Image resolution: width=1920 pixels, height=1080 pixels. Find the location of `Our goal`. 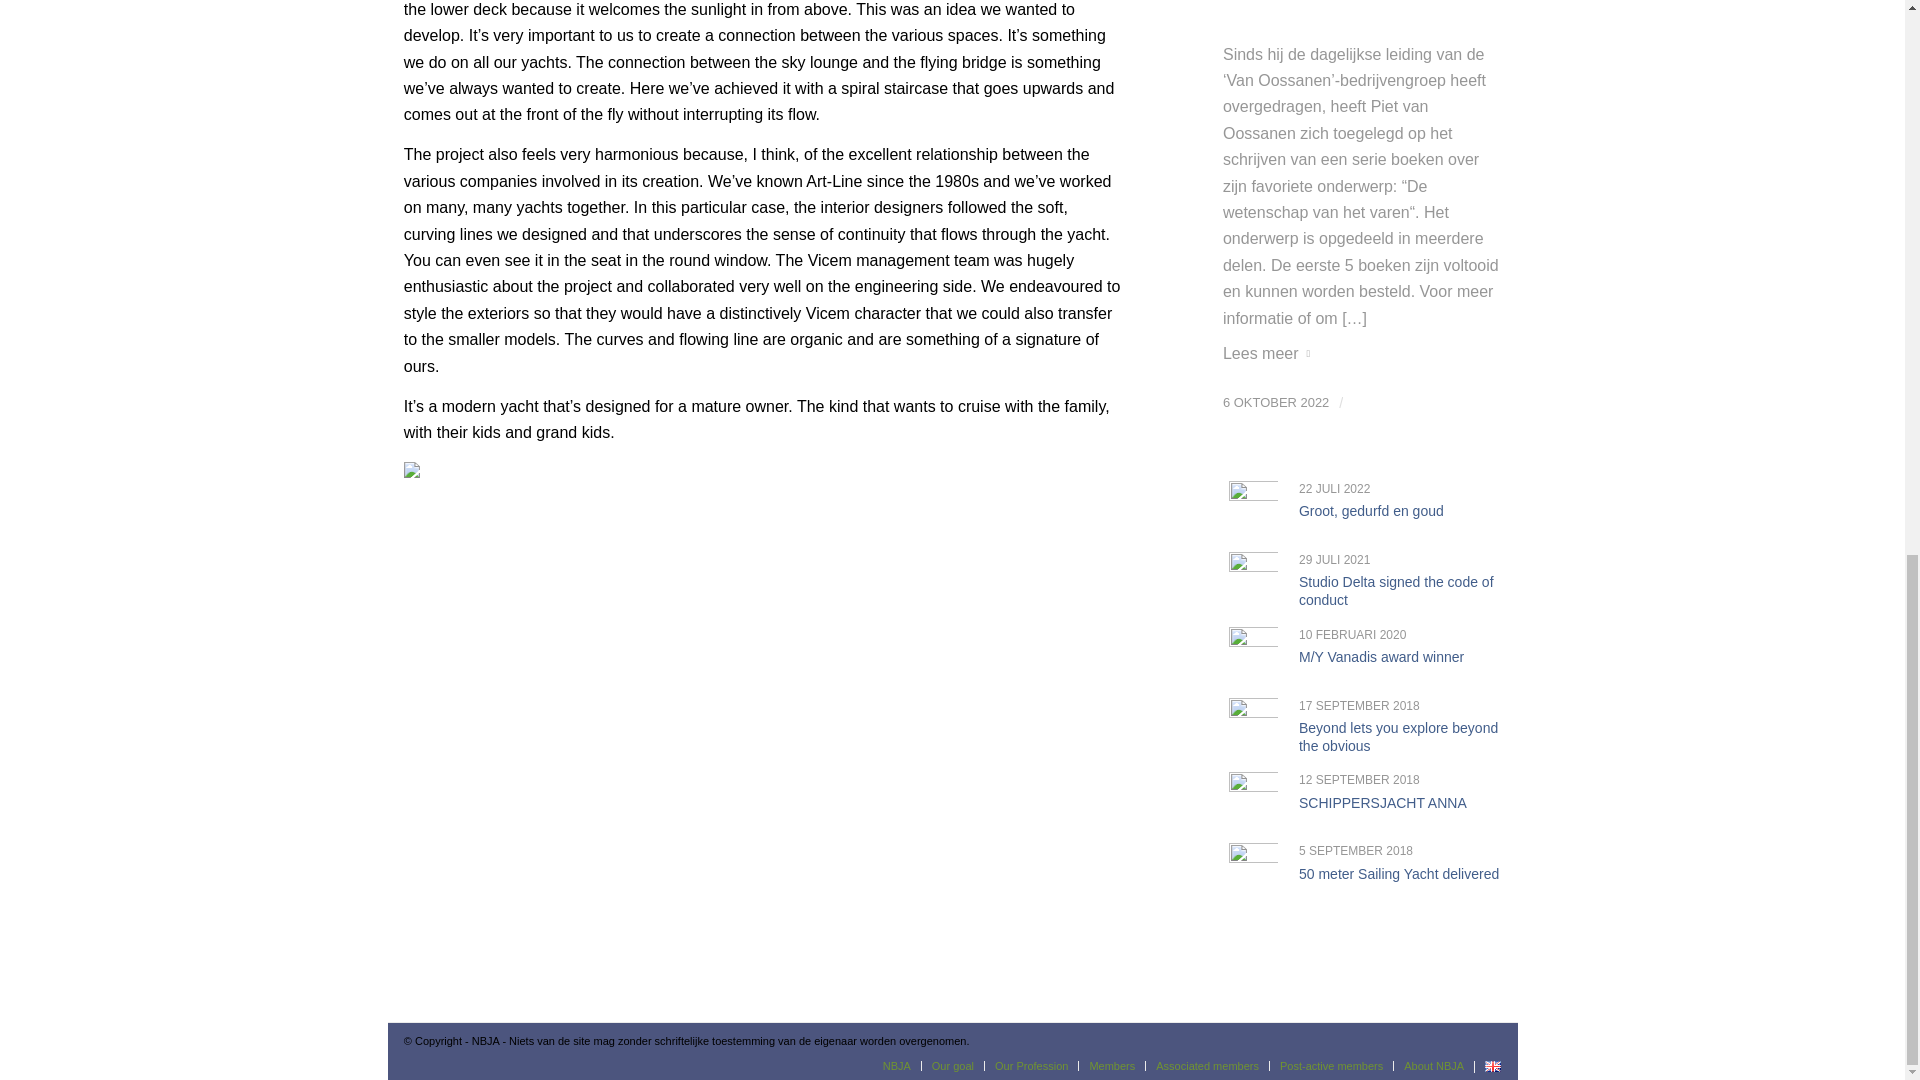

Our goal is located at coordinates (952, 1066).